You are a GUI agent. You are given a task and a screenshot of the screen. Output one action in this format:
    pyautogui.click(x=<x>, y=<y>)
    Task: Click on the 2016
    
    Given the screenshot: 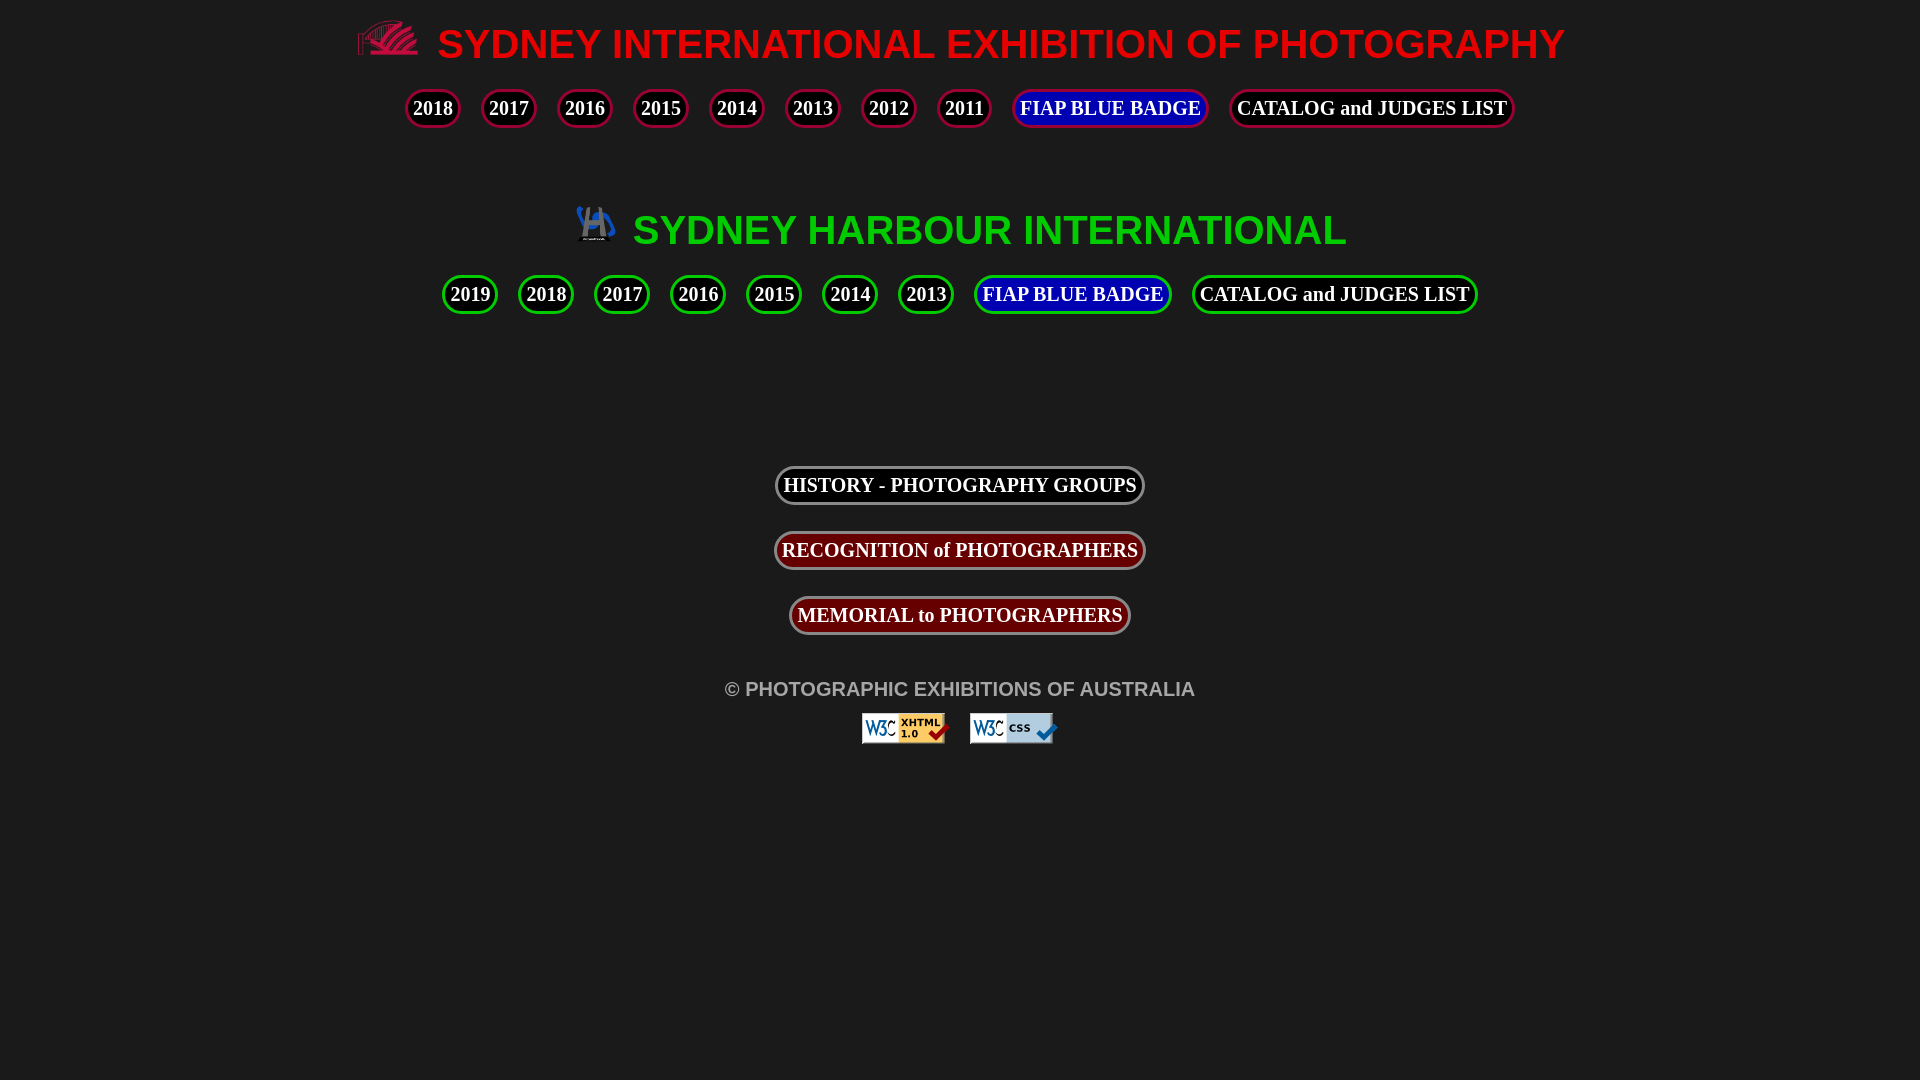 What is the action you would take?
    pyautogui.click(x=698, y=294)
    